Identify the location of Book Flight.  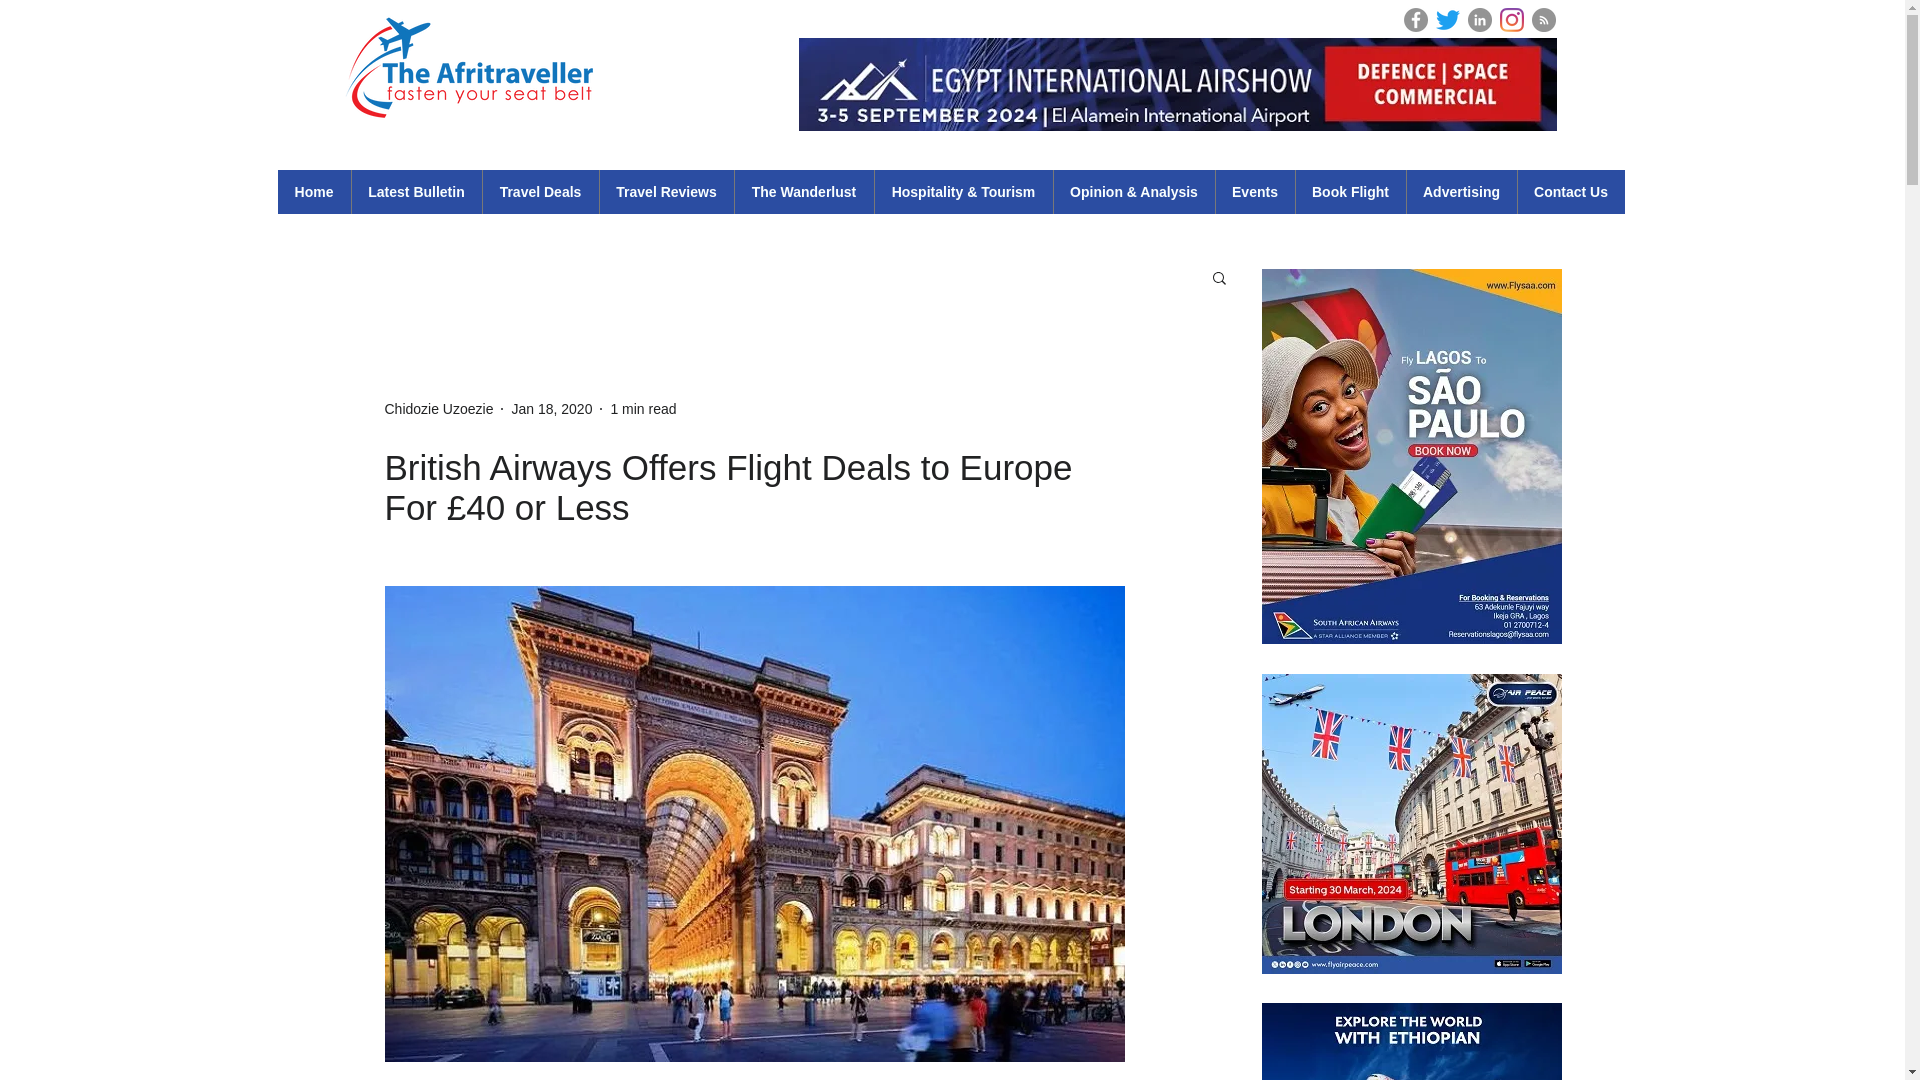
(1350, 191).